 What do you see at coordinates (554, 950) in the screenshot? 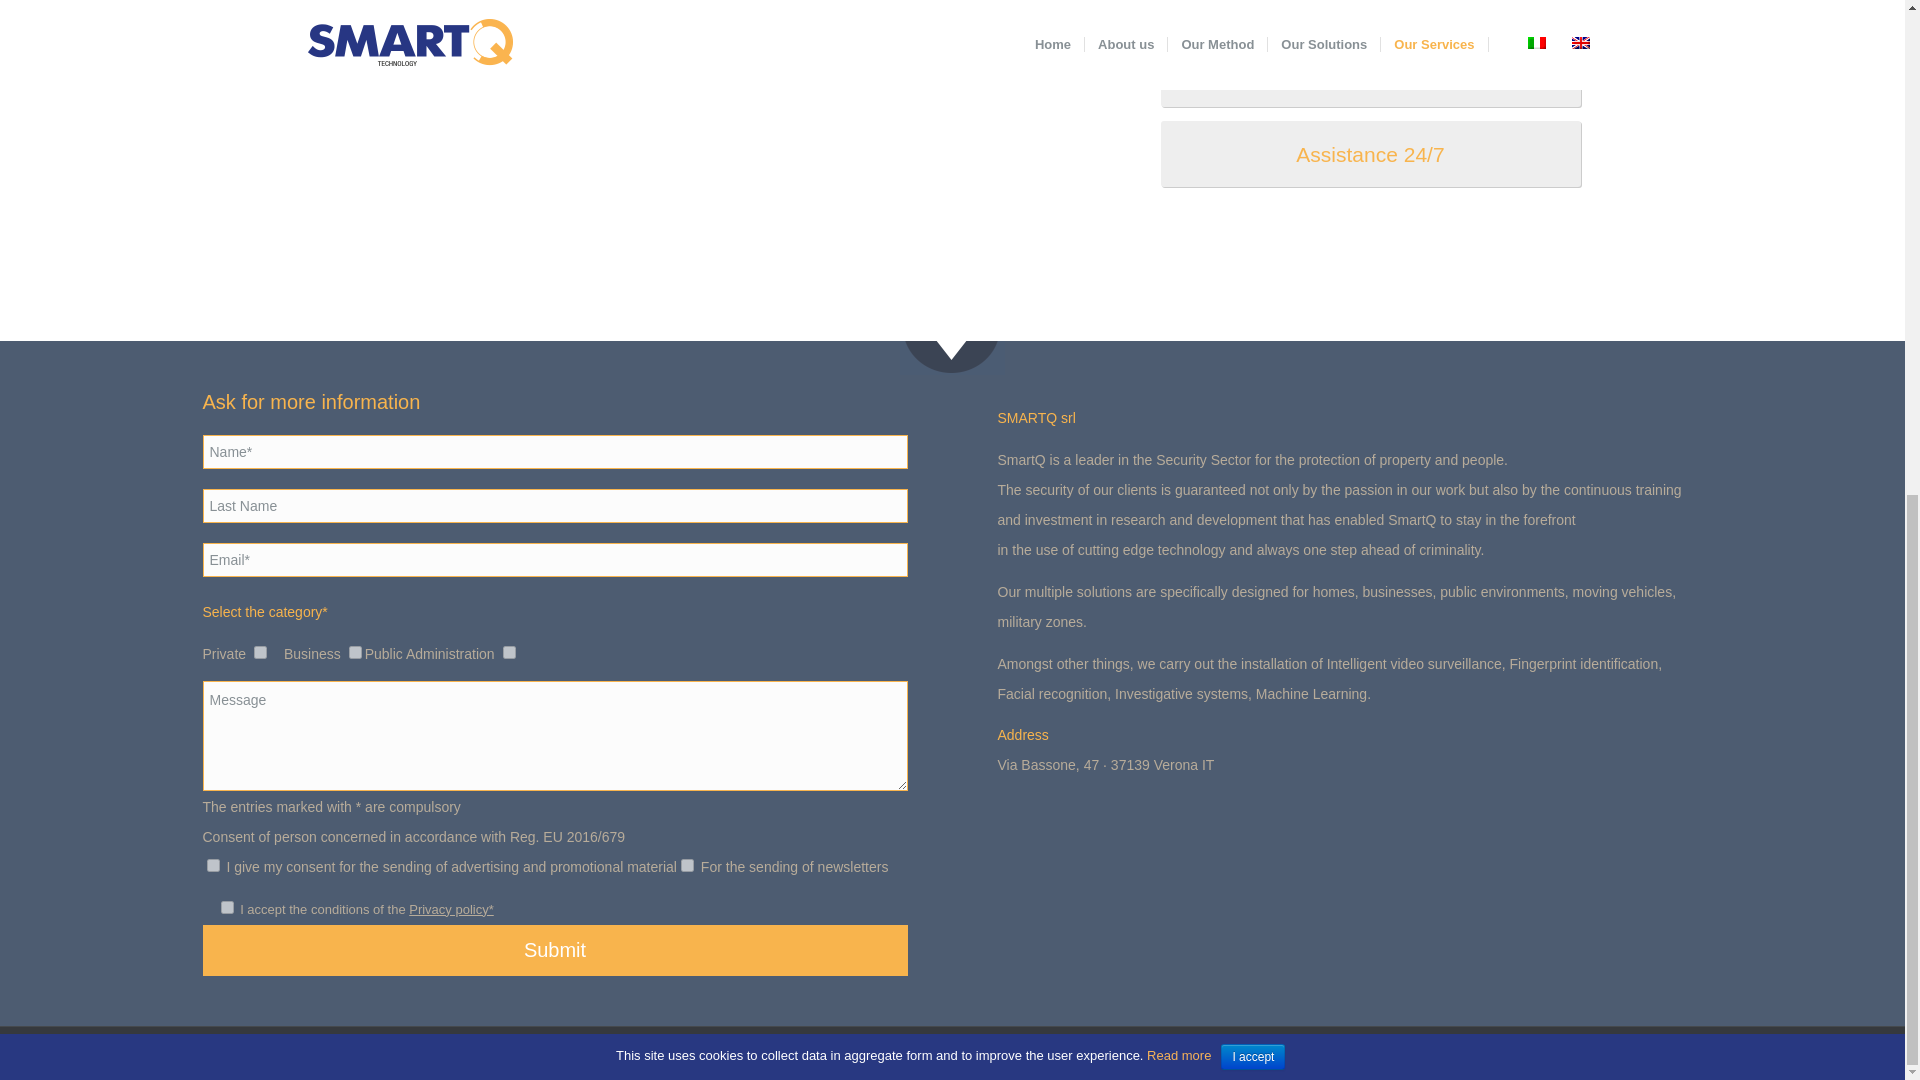
I see `Submit` at bounding box center [554, 950].